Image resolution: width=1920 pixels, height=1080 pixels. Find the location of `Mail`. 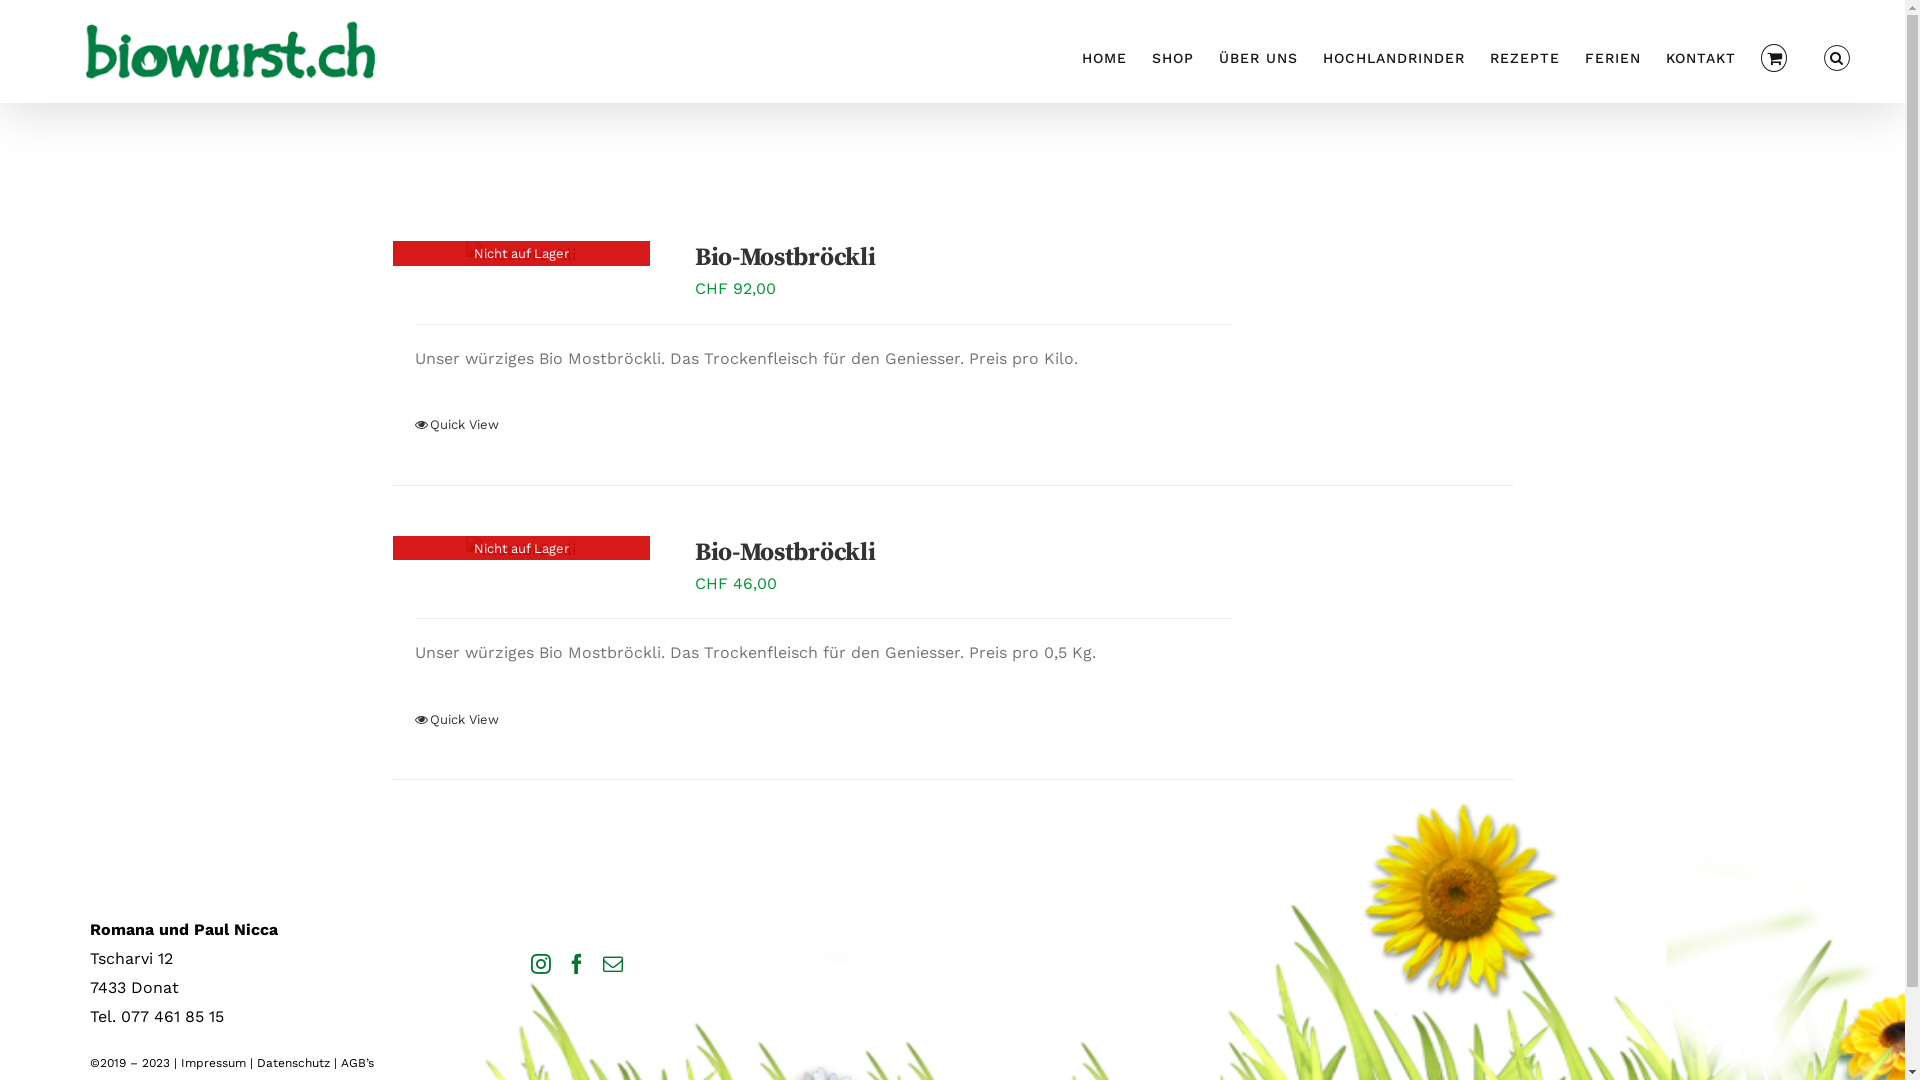

Mail is located at coordinates (613, 964).